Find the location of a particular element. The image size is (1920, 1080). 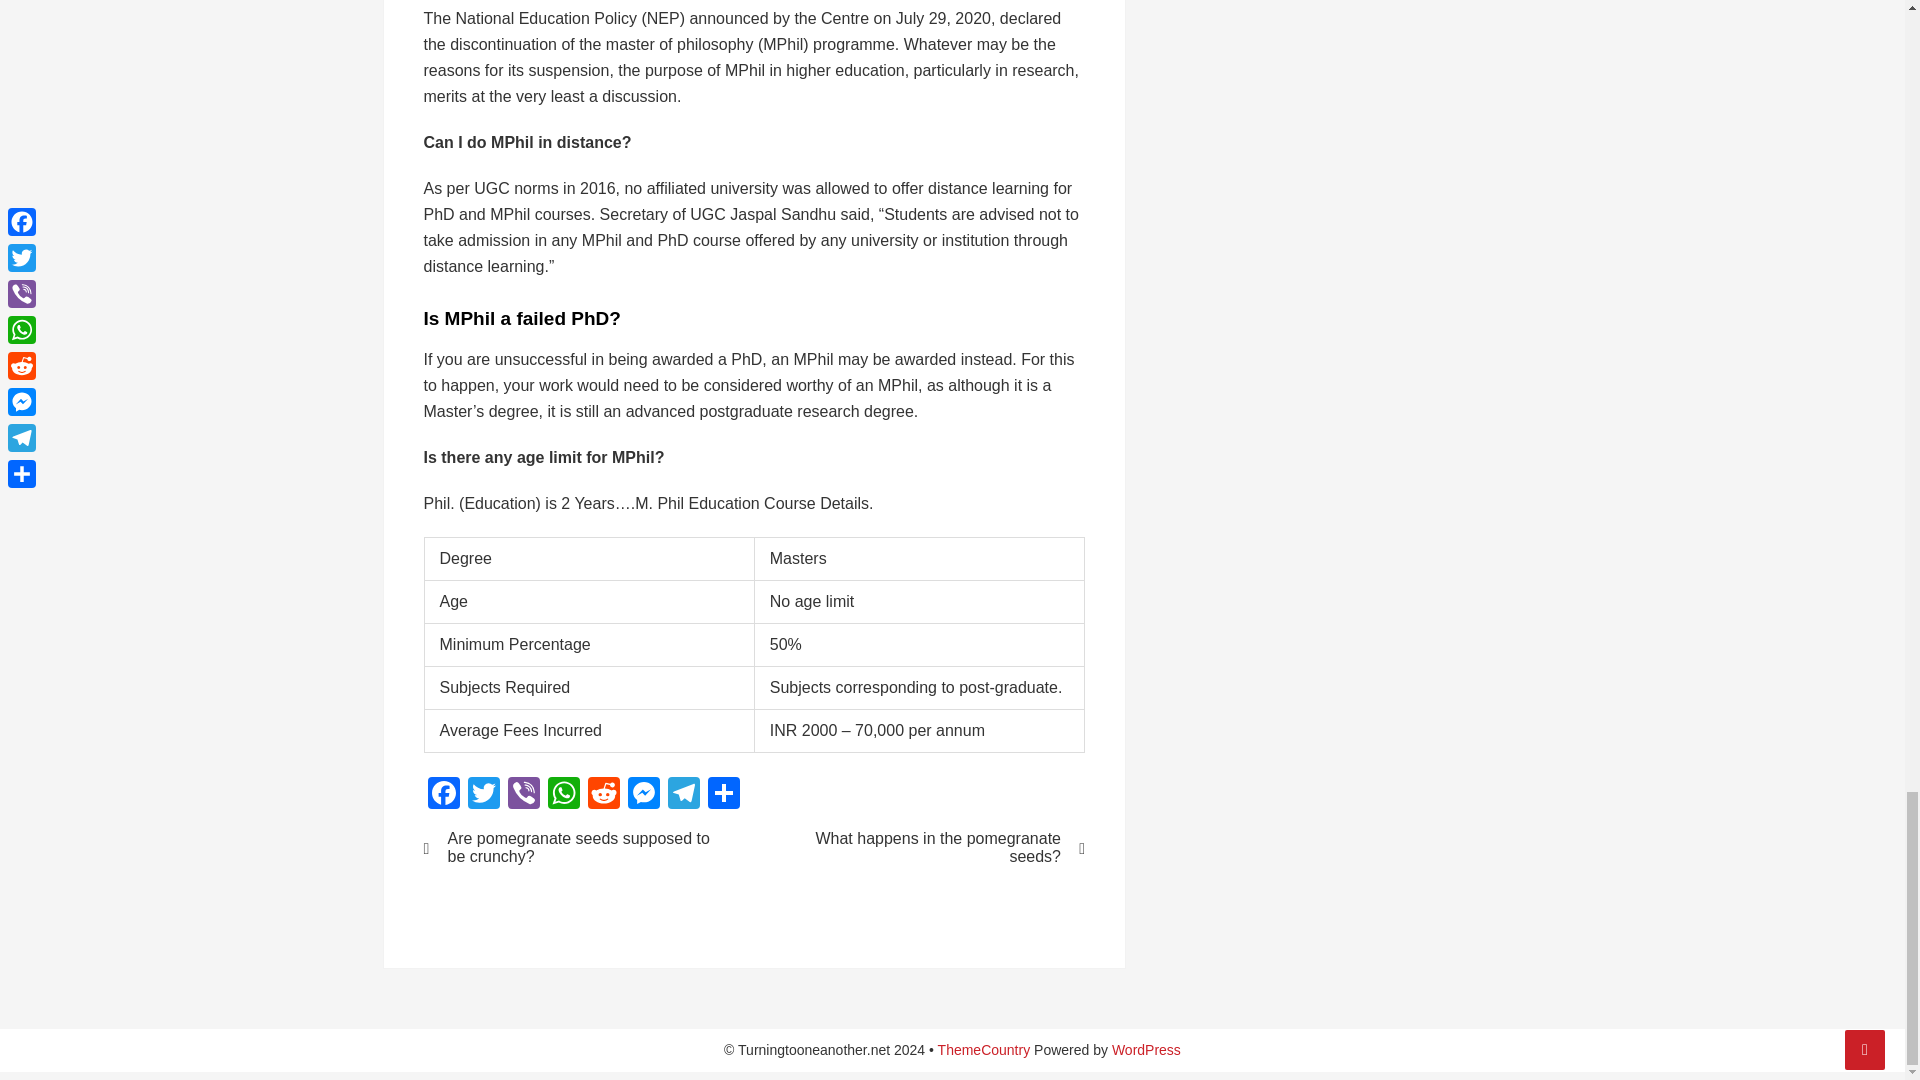

Reddit is located at coordinates (604, 795).